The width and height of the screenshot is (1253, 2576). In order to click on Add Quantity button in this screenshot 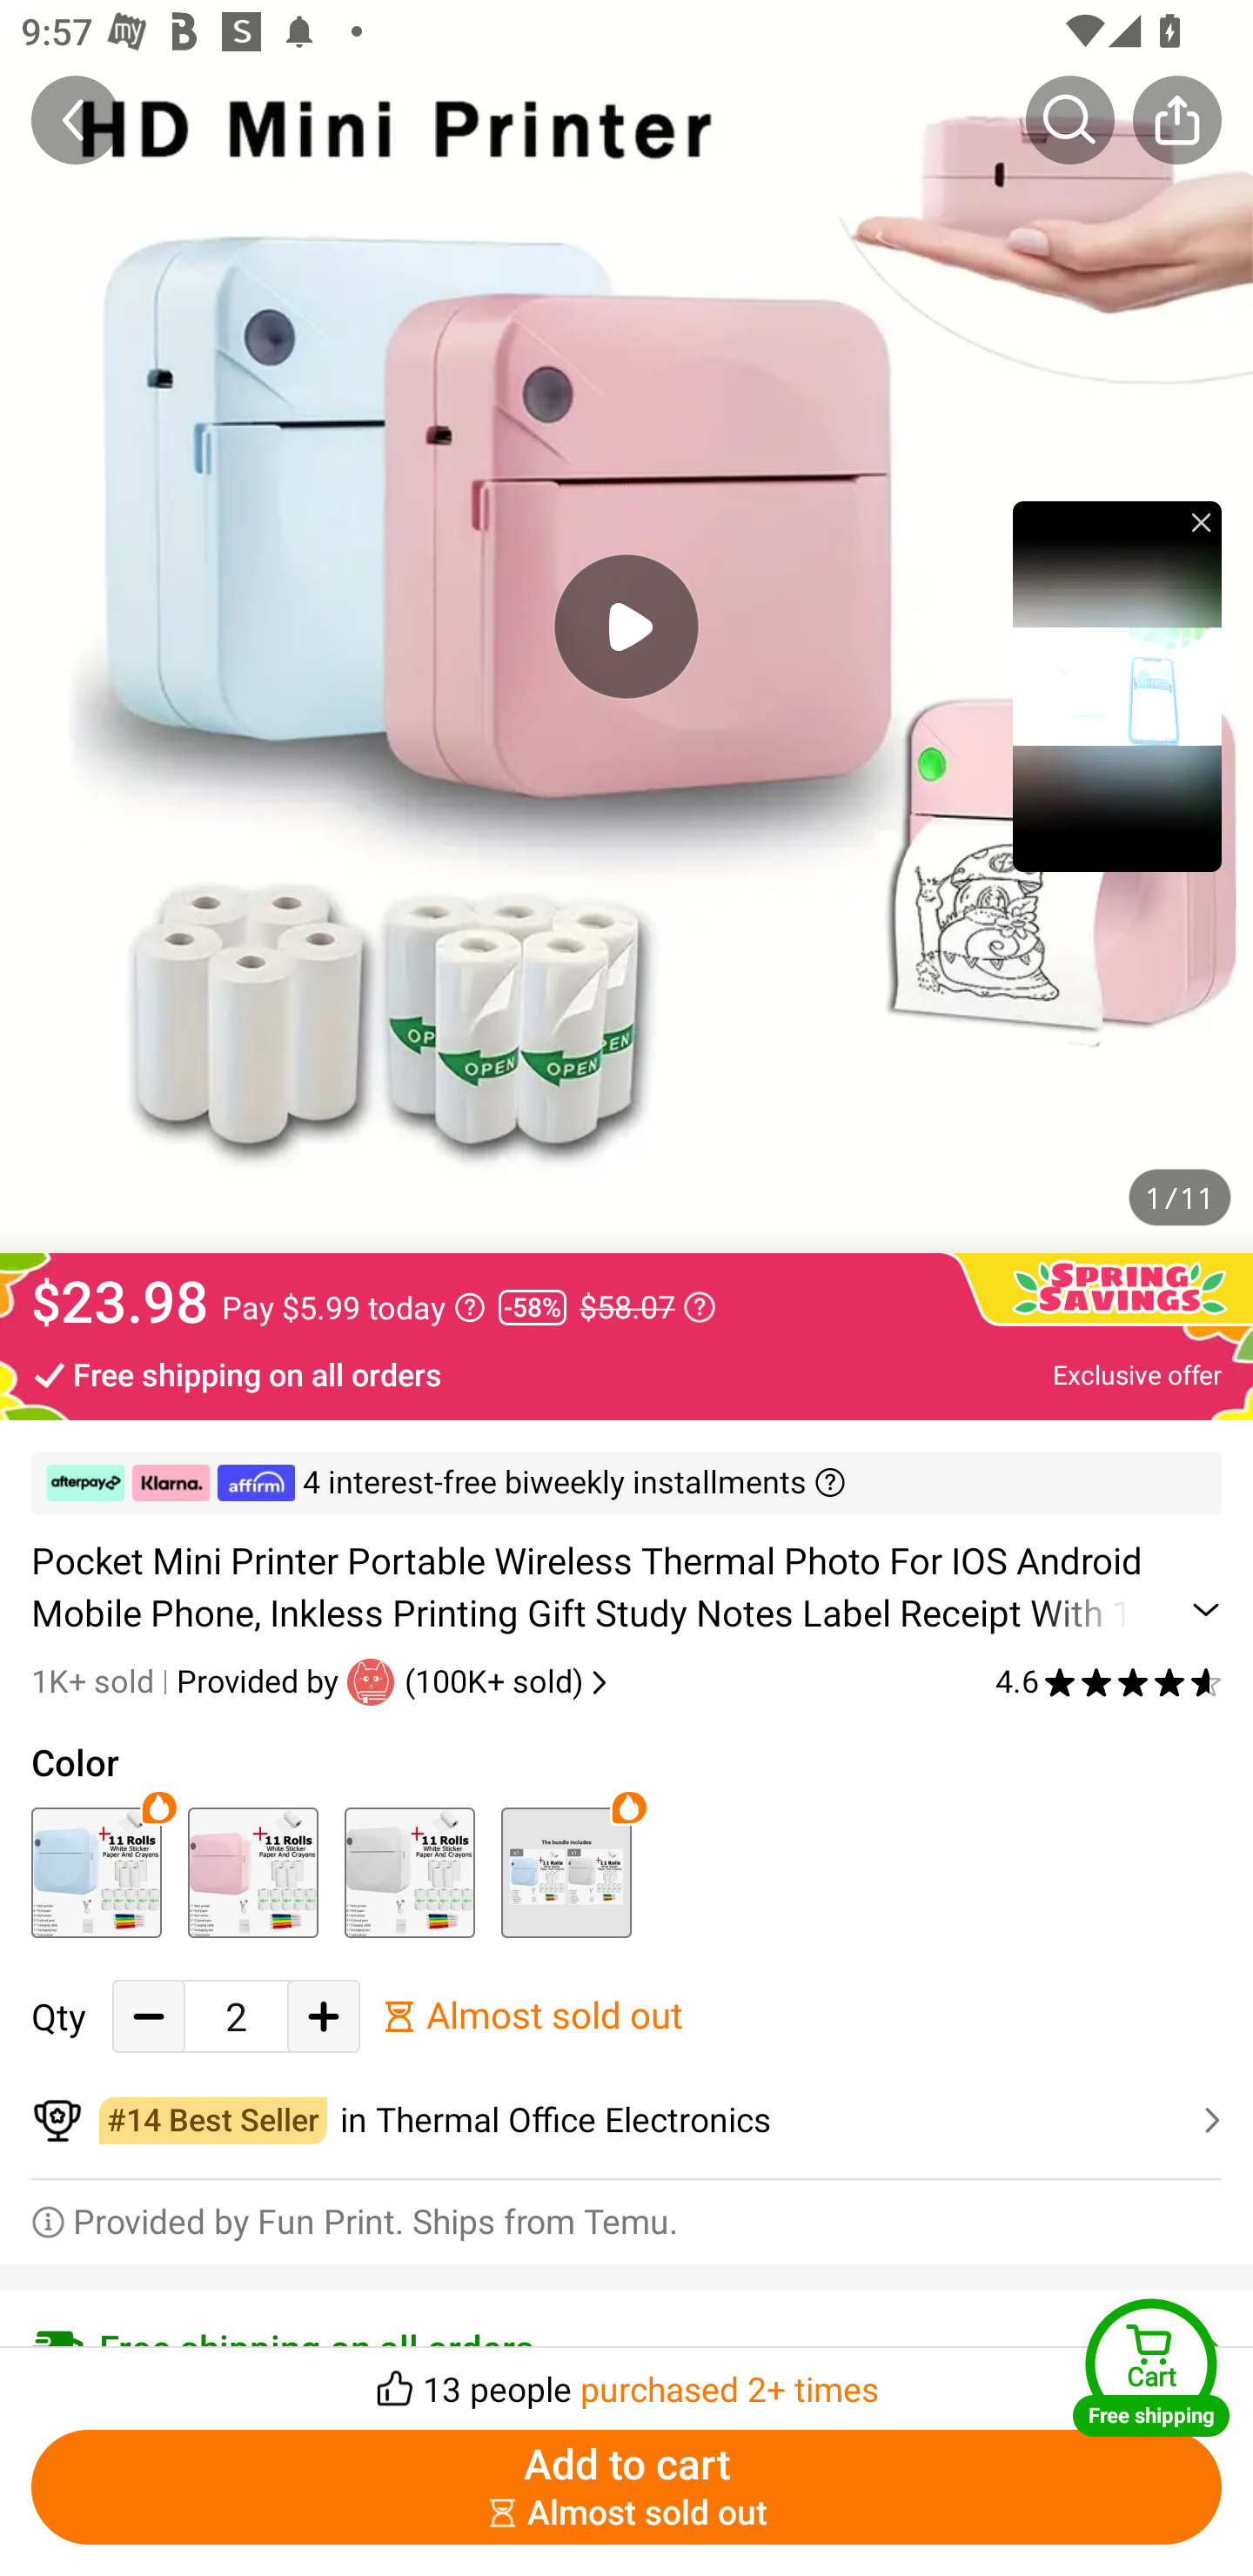, I will do `click(324, 2017)`.